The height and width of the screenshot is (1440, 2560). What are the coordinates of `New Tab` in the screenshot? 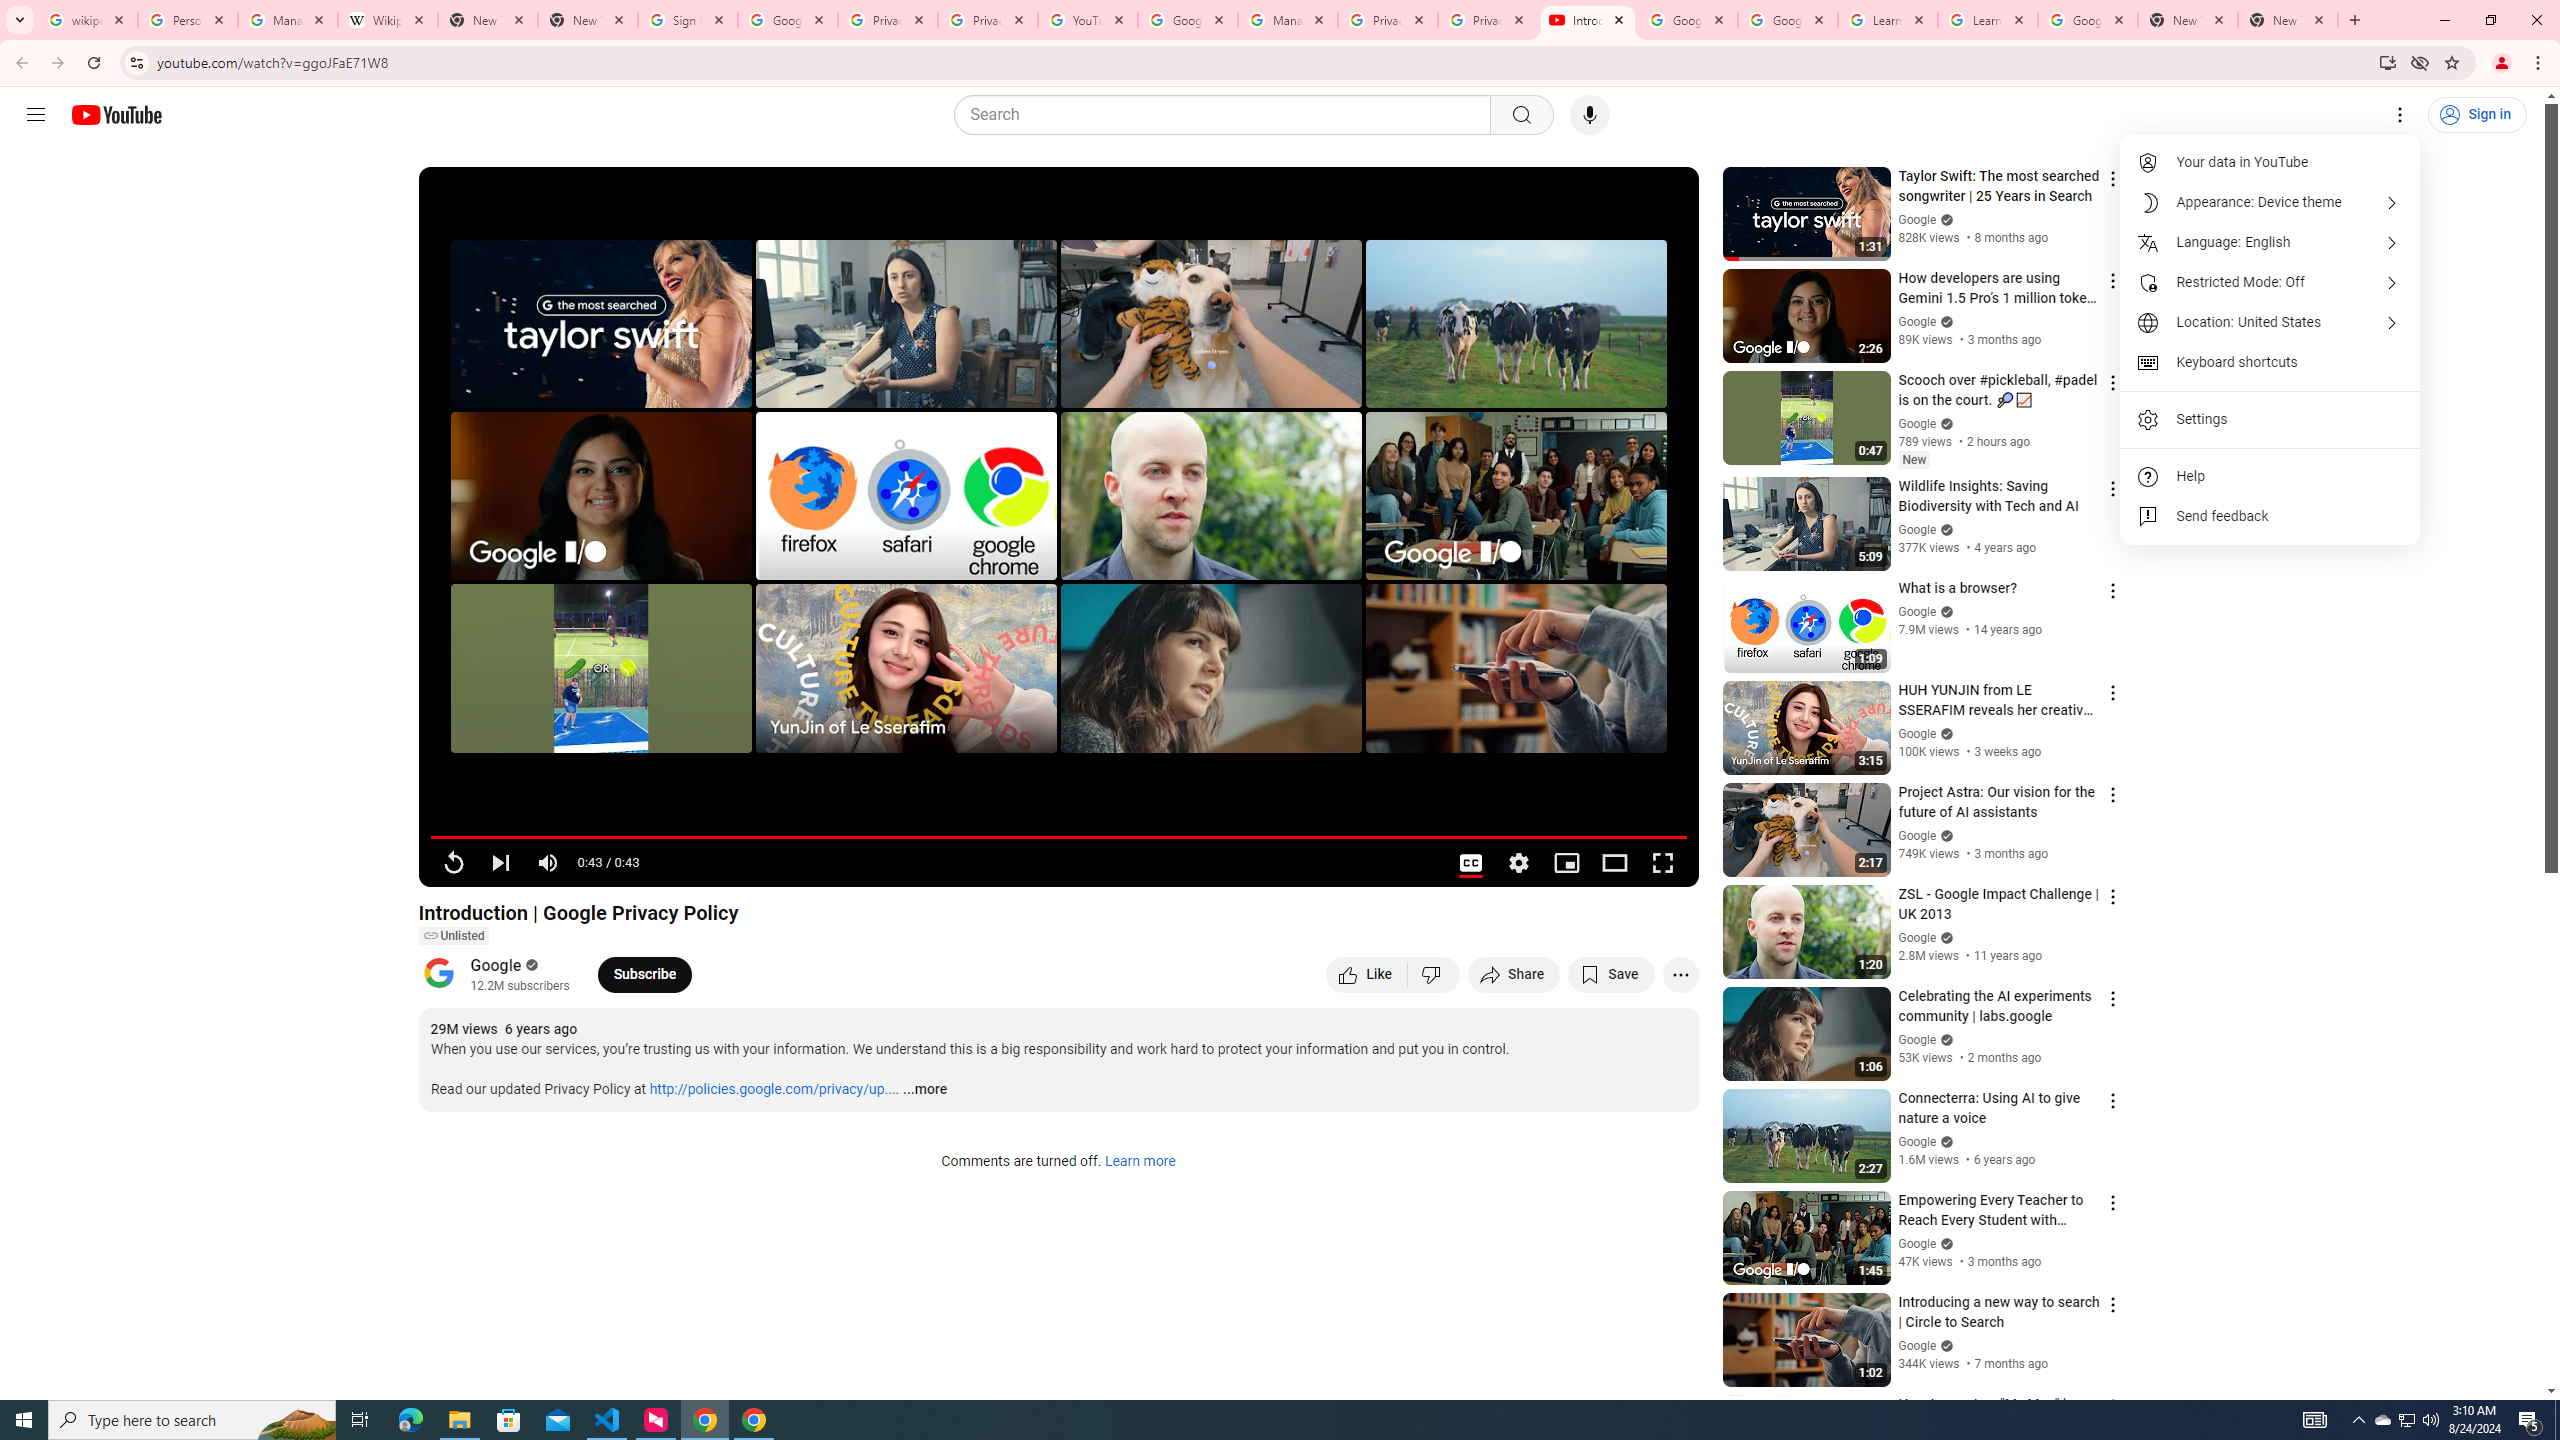 It's located at (588, 20).